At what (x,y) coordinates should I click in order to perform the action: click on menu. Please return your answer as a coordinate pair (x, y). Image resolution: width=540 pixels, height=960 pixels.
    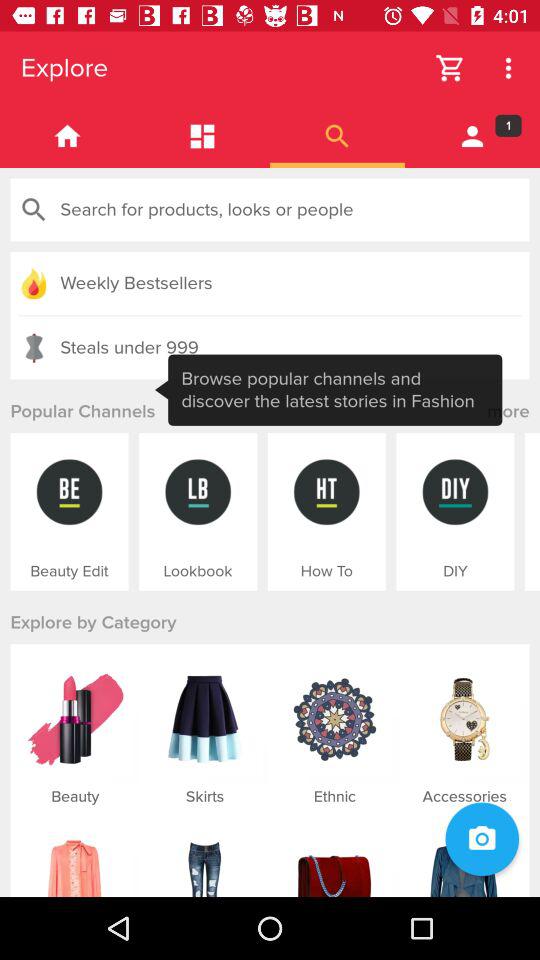
    Looking at the image, I should click on (202, 136).